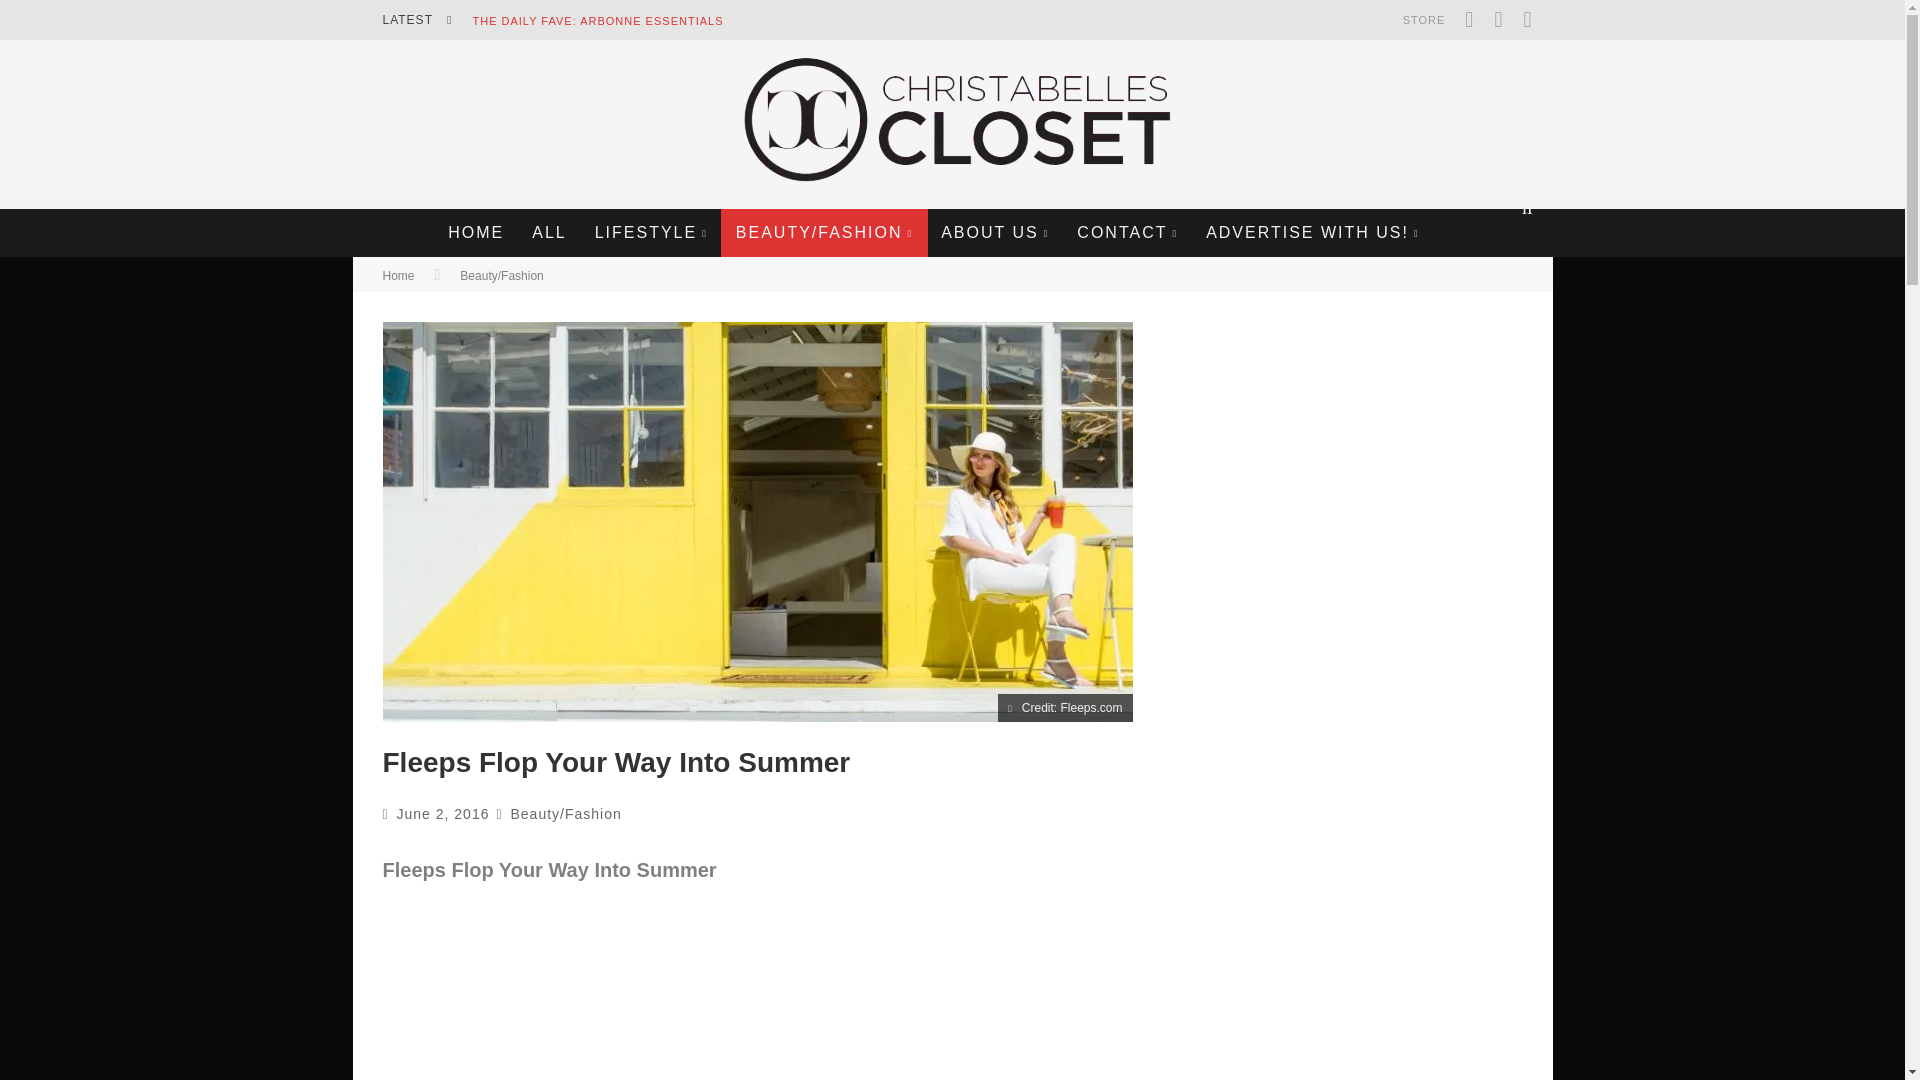 The width and height of the screenshot is (1920, 1080). Describe the element at coordinates (598, 21) in the screenshot. I see `THE DAILY FAVE: ARBONNE ESSENTIALS` at that location.